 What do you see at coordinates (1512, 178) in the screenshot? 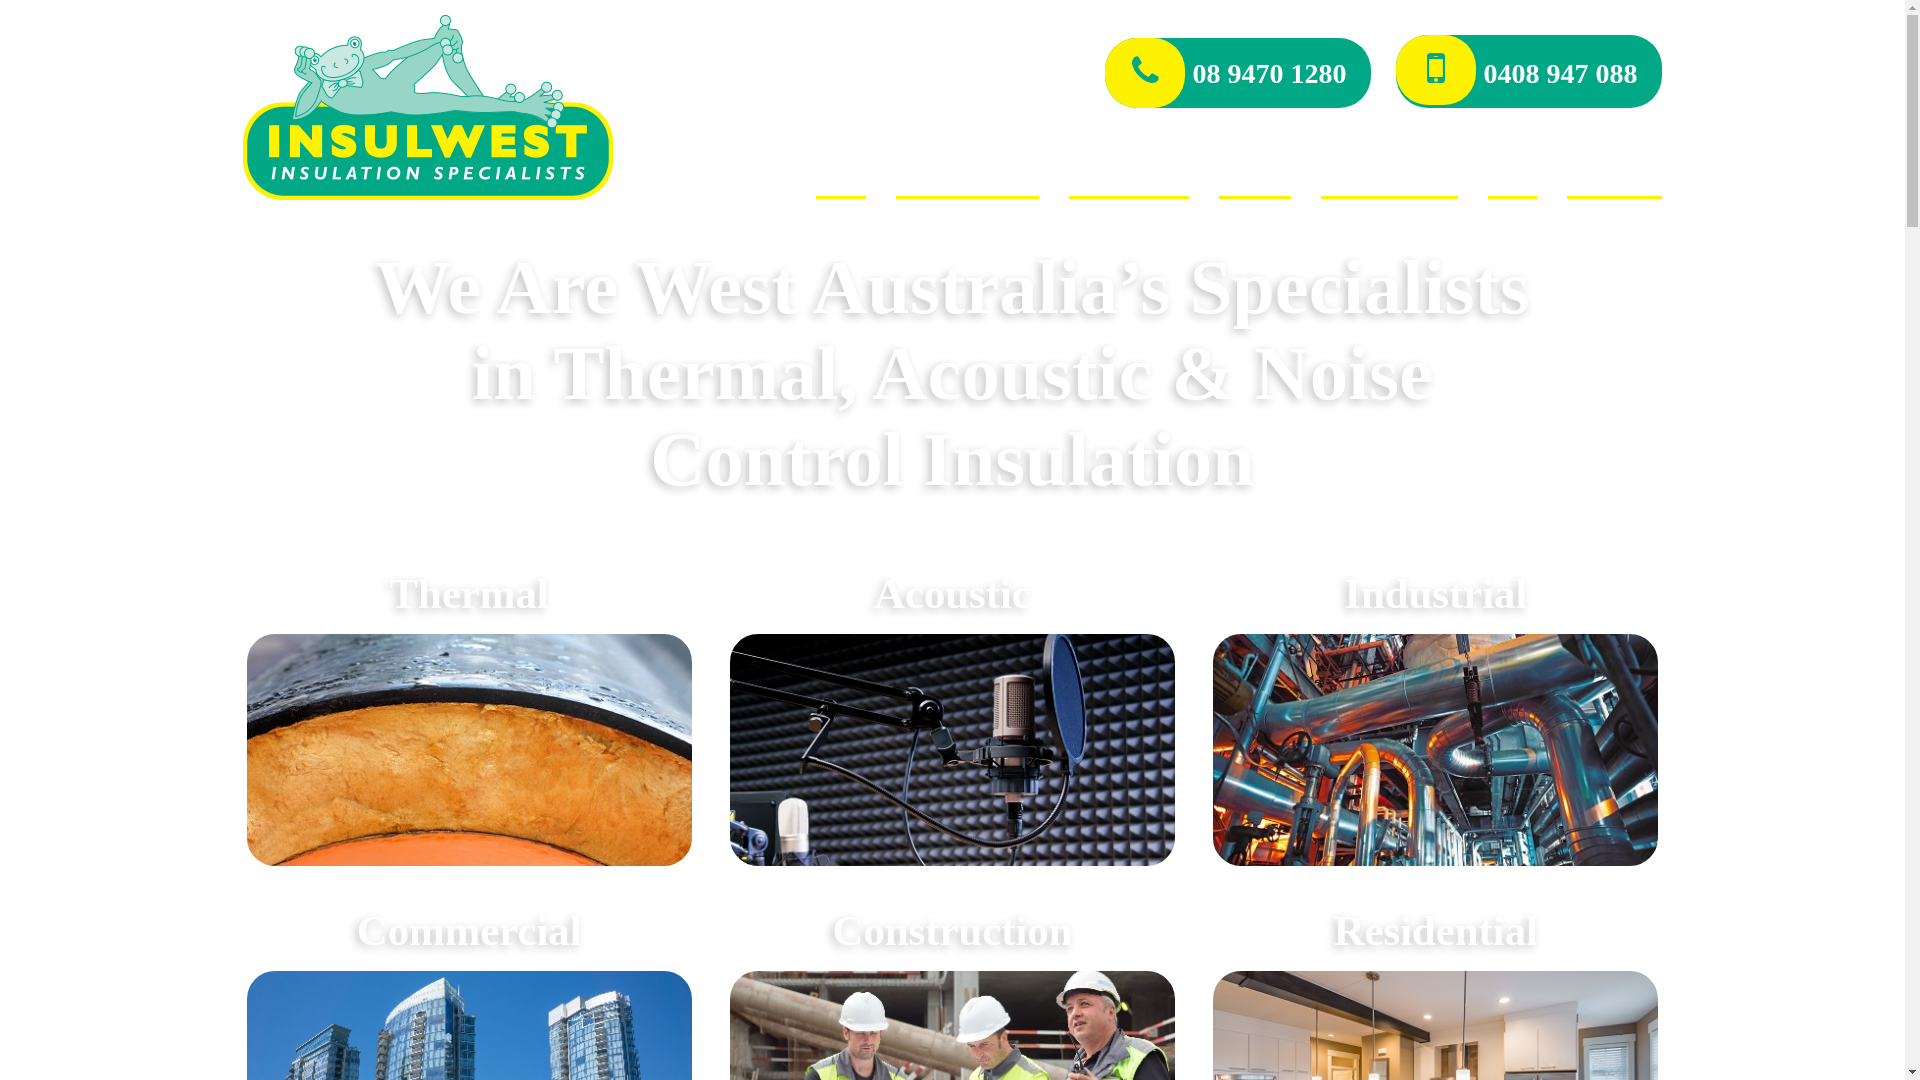
I see `FAQS` at bounding box center [1512, 178].